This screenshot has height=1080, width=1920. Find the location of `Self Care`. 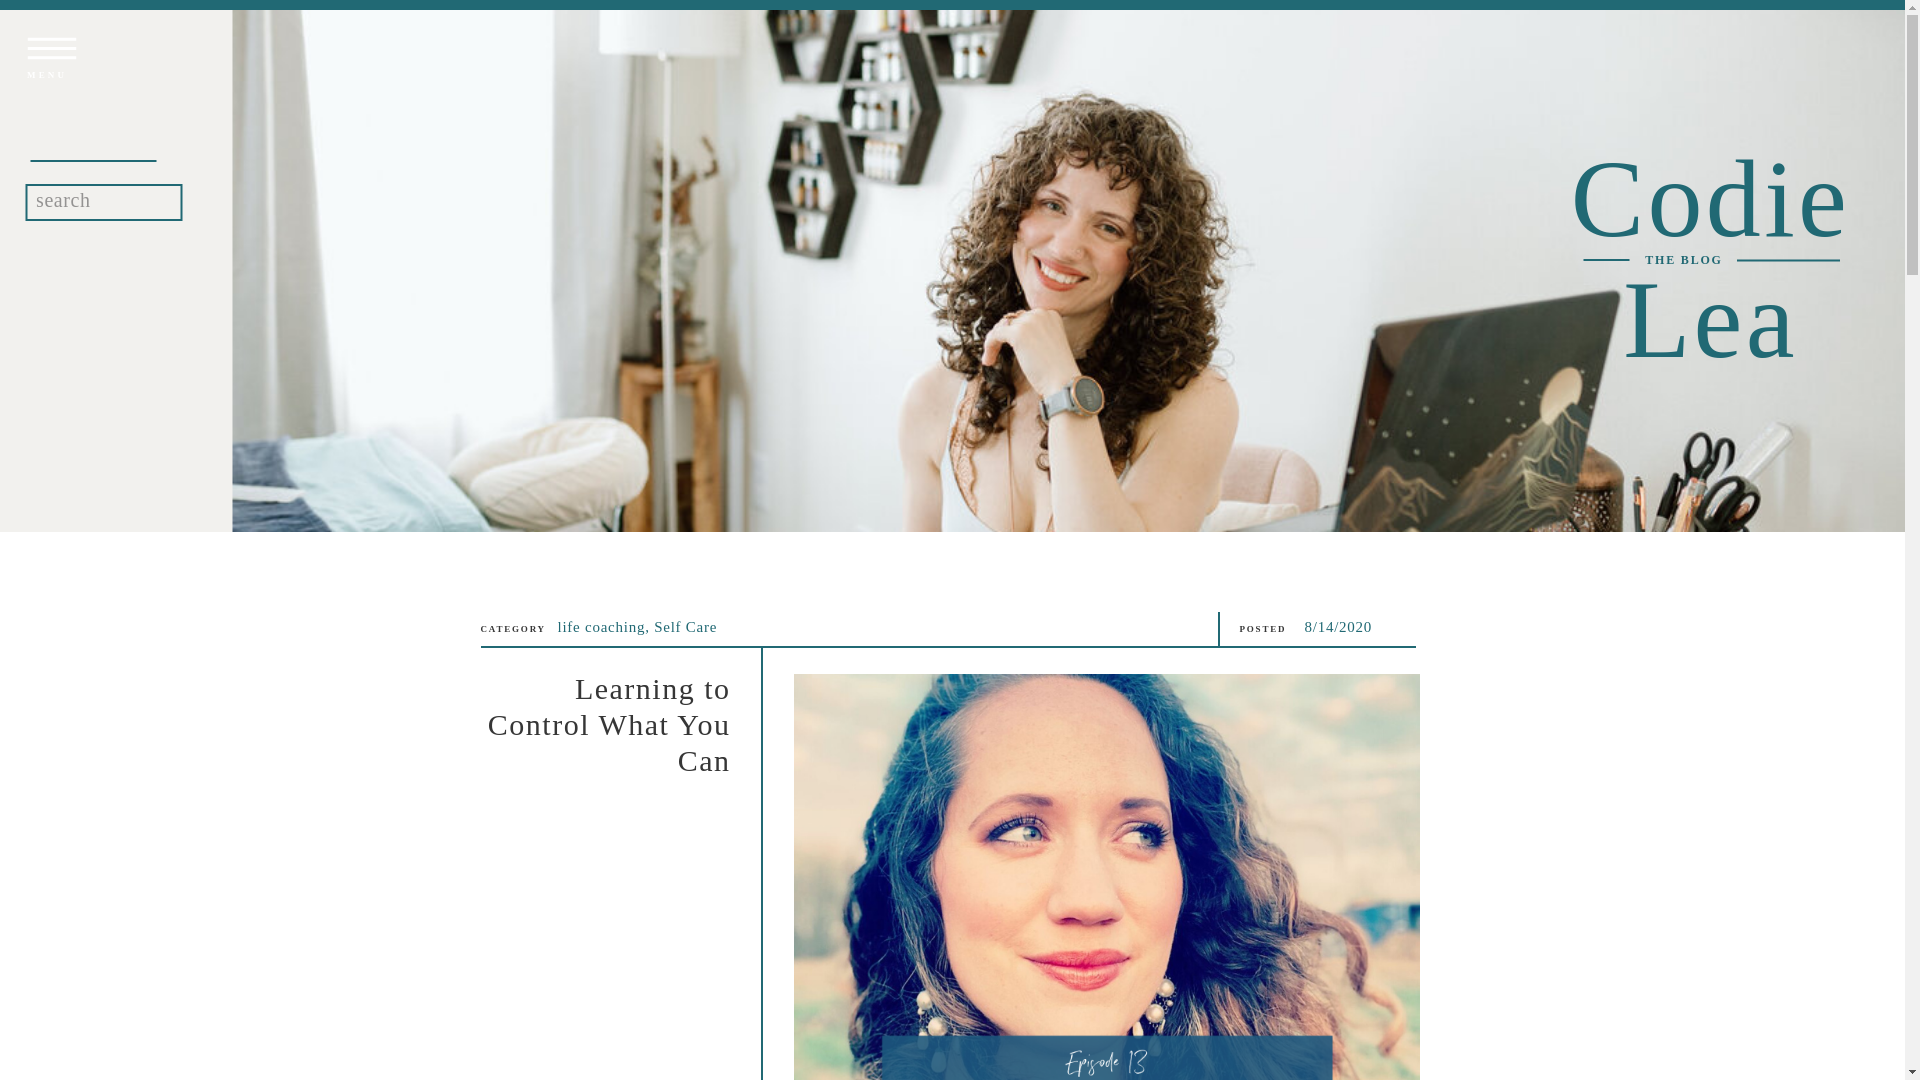

Self Care is located at coordinates (685, 626).